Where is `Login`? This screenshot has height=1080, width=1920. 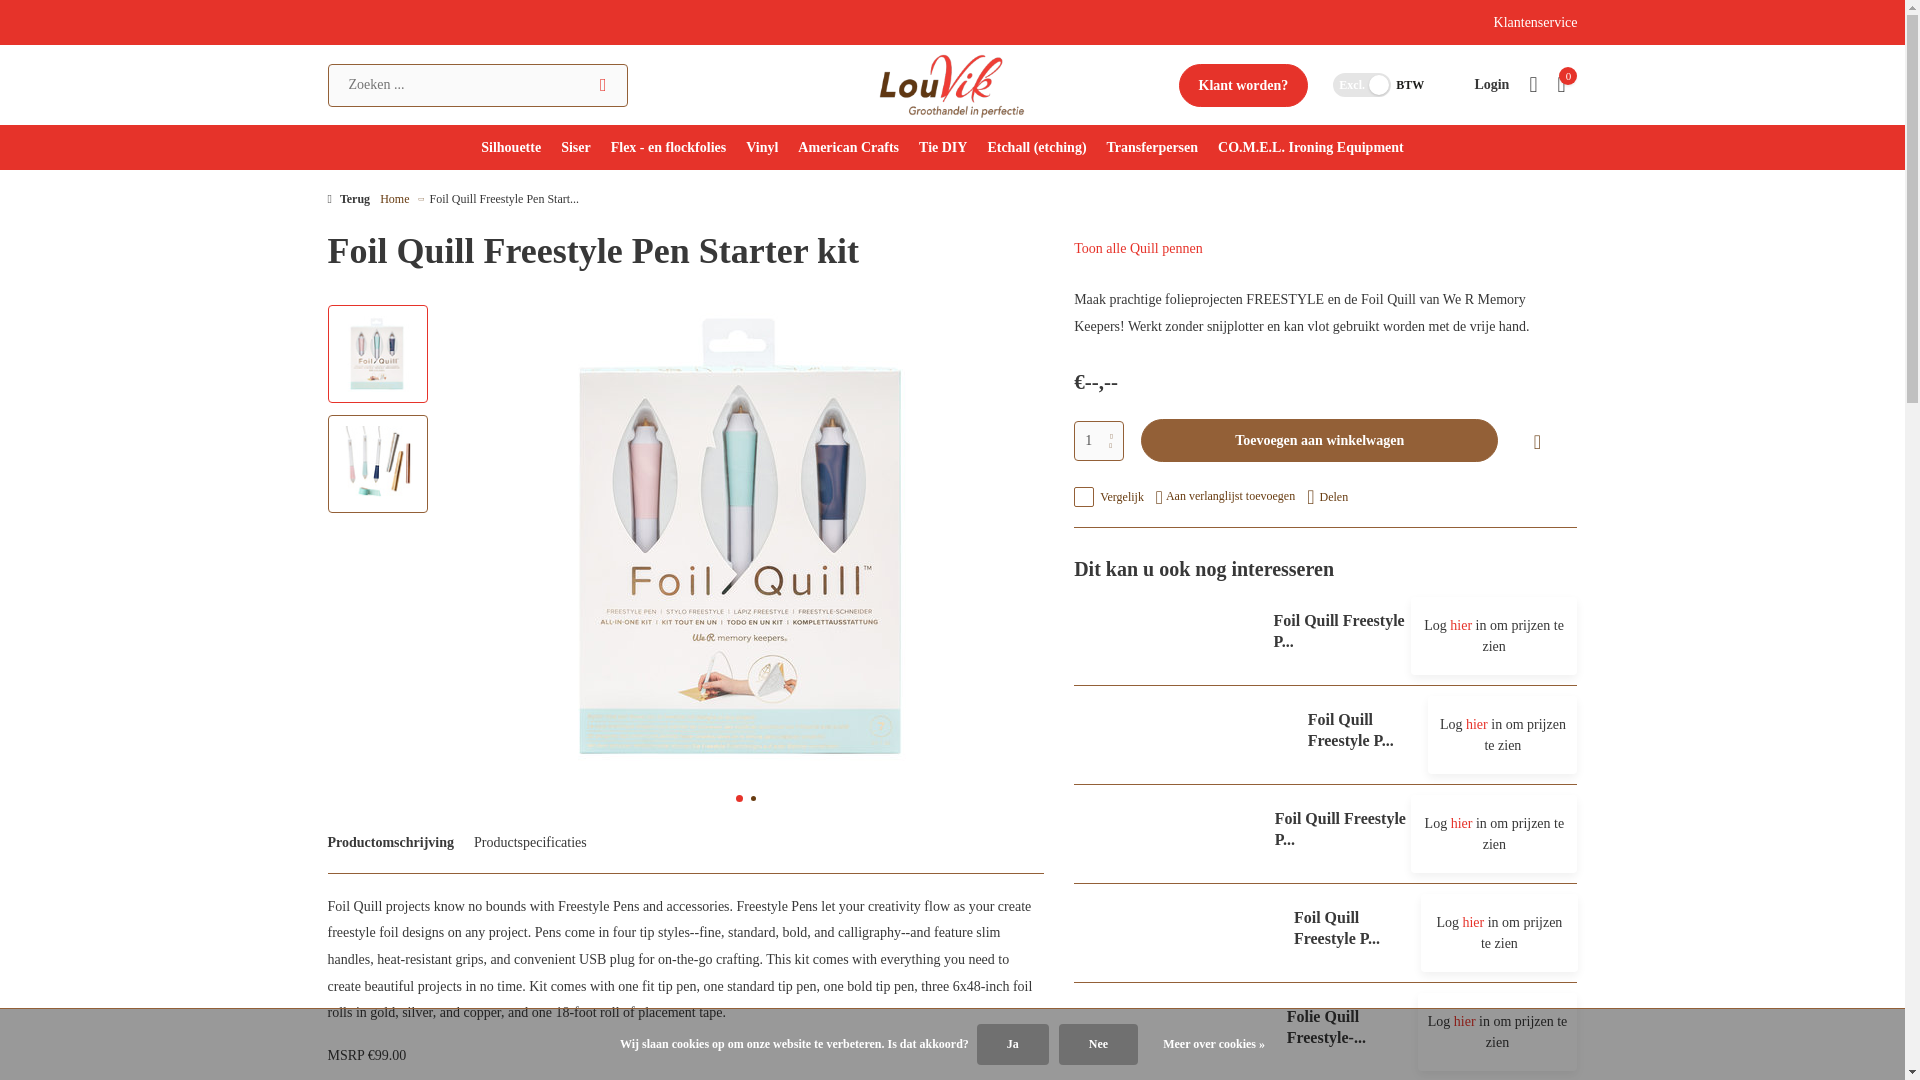 Login is located at coordinates (1492, 84).